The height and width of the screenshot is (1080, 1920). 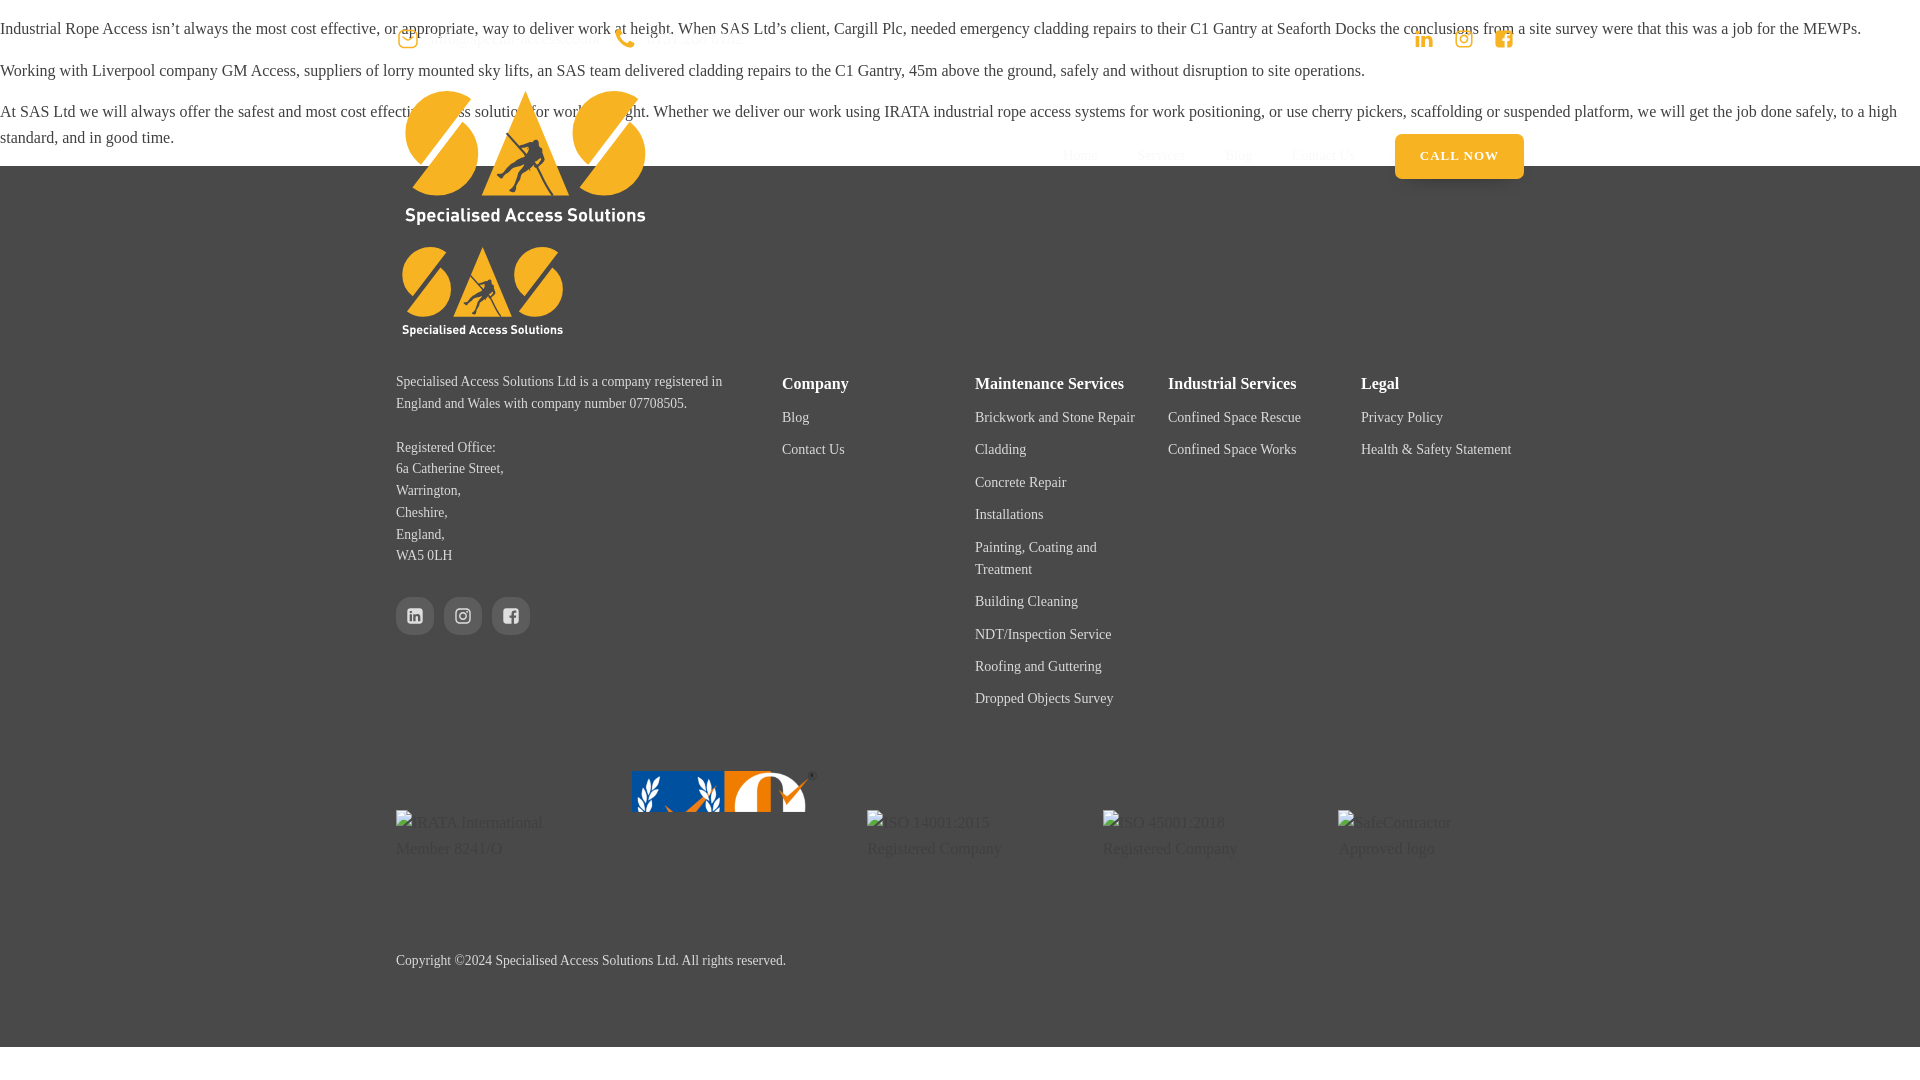 I want to click on Brickwork and Stone Repair, so click(x=1054, y=418).